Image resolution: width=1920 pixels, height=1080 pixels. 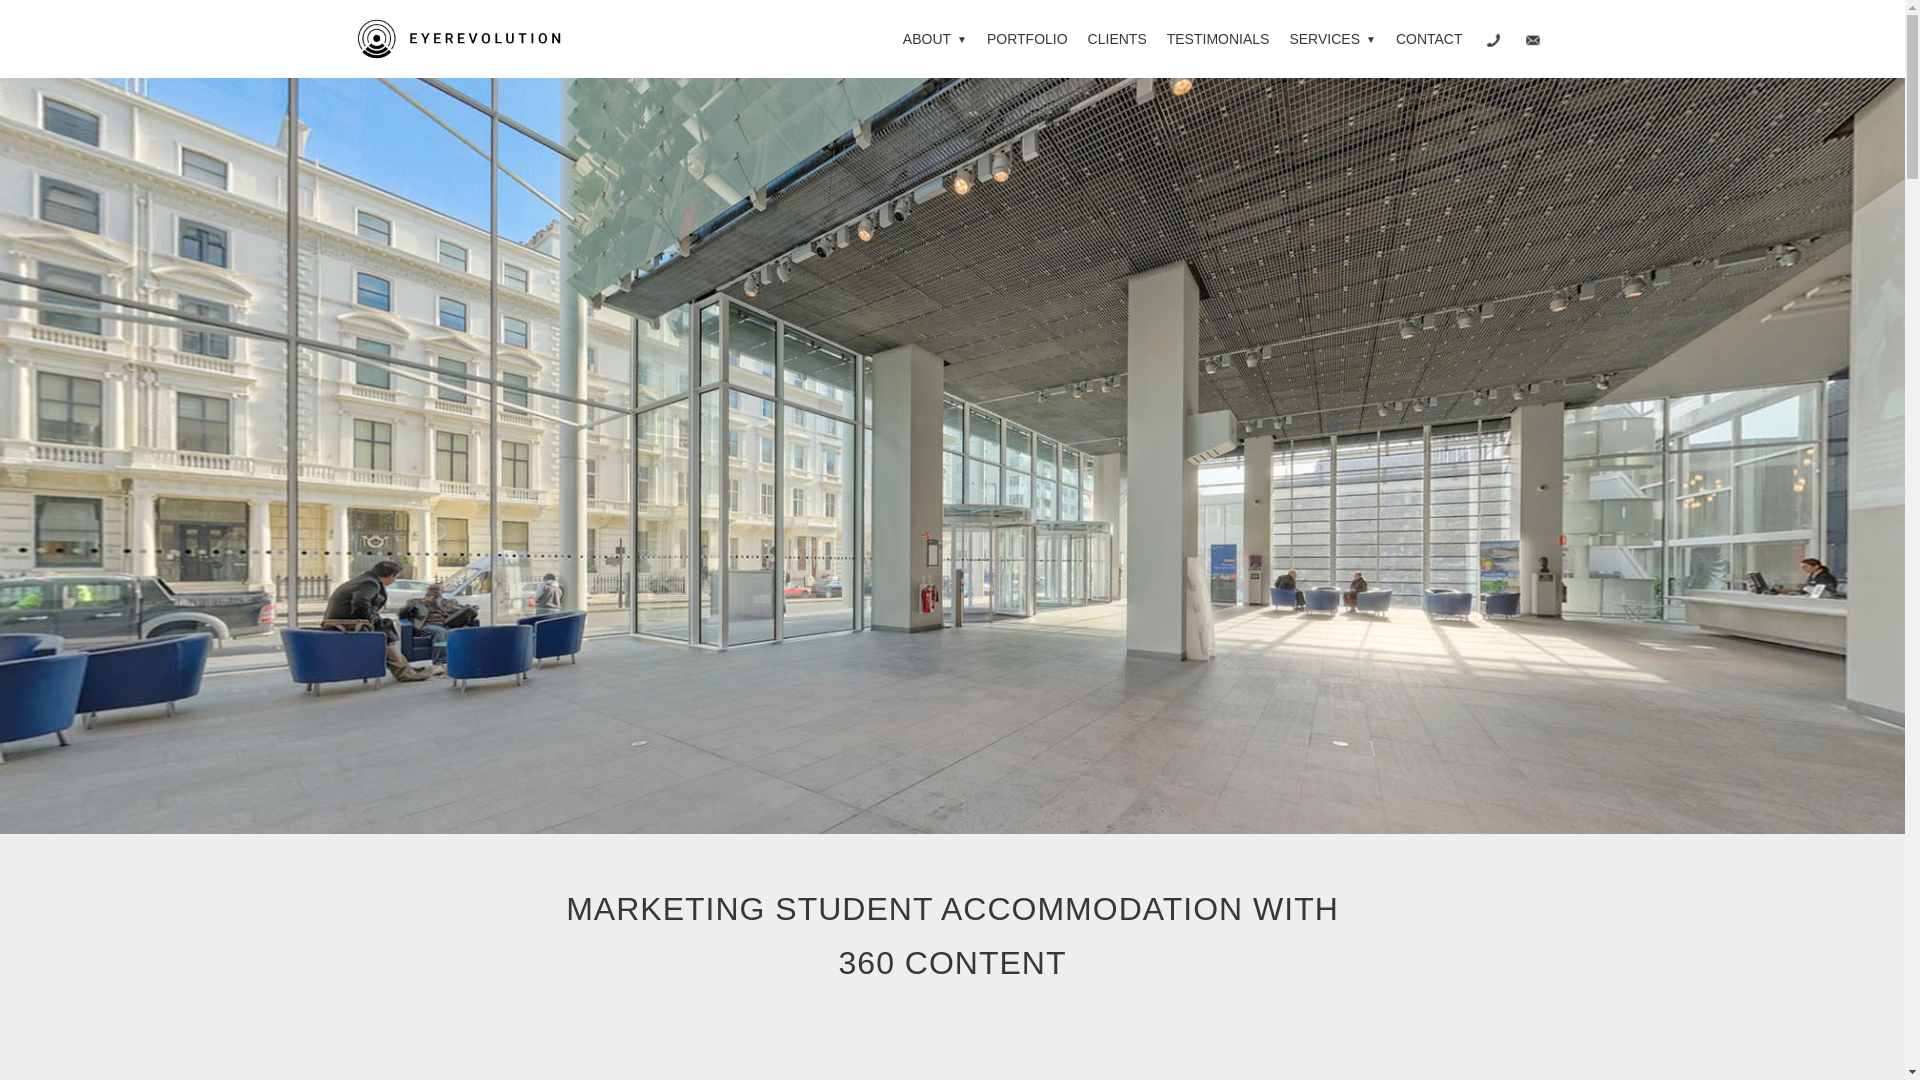 What do you see at coordinates (1027, 38) in the screenshot?
I see `PORTFOLIO` at bounding box center [1027, 38].